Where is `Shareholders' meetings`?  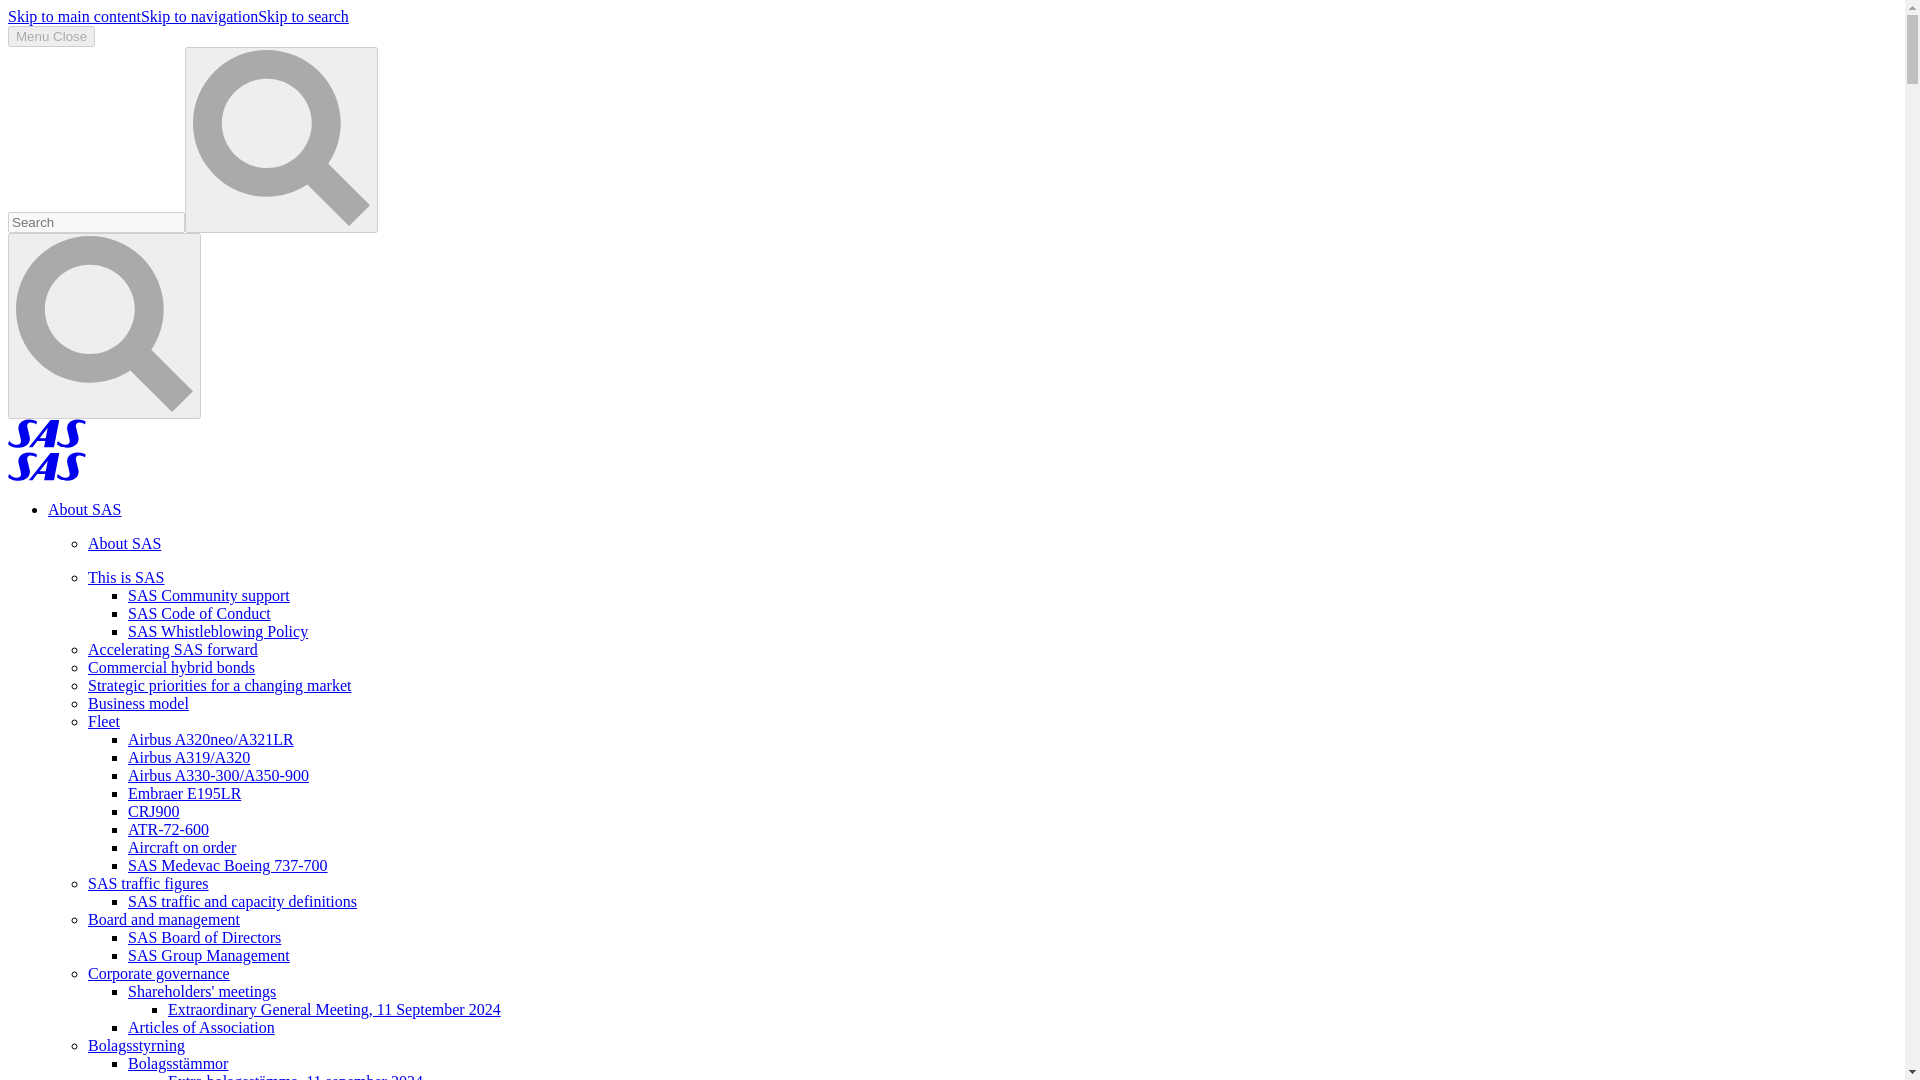
Shareholders' meetings is located at coordinates (202, 991).